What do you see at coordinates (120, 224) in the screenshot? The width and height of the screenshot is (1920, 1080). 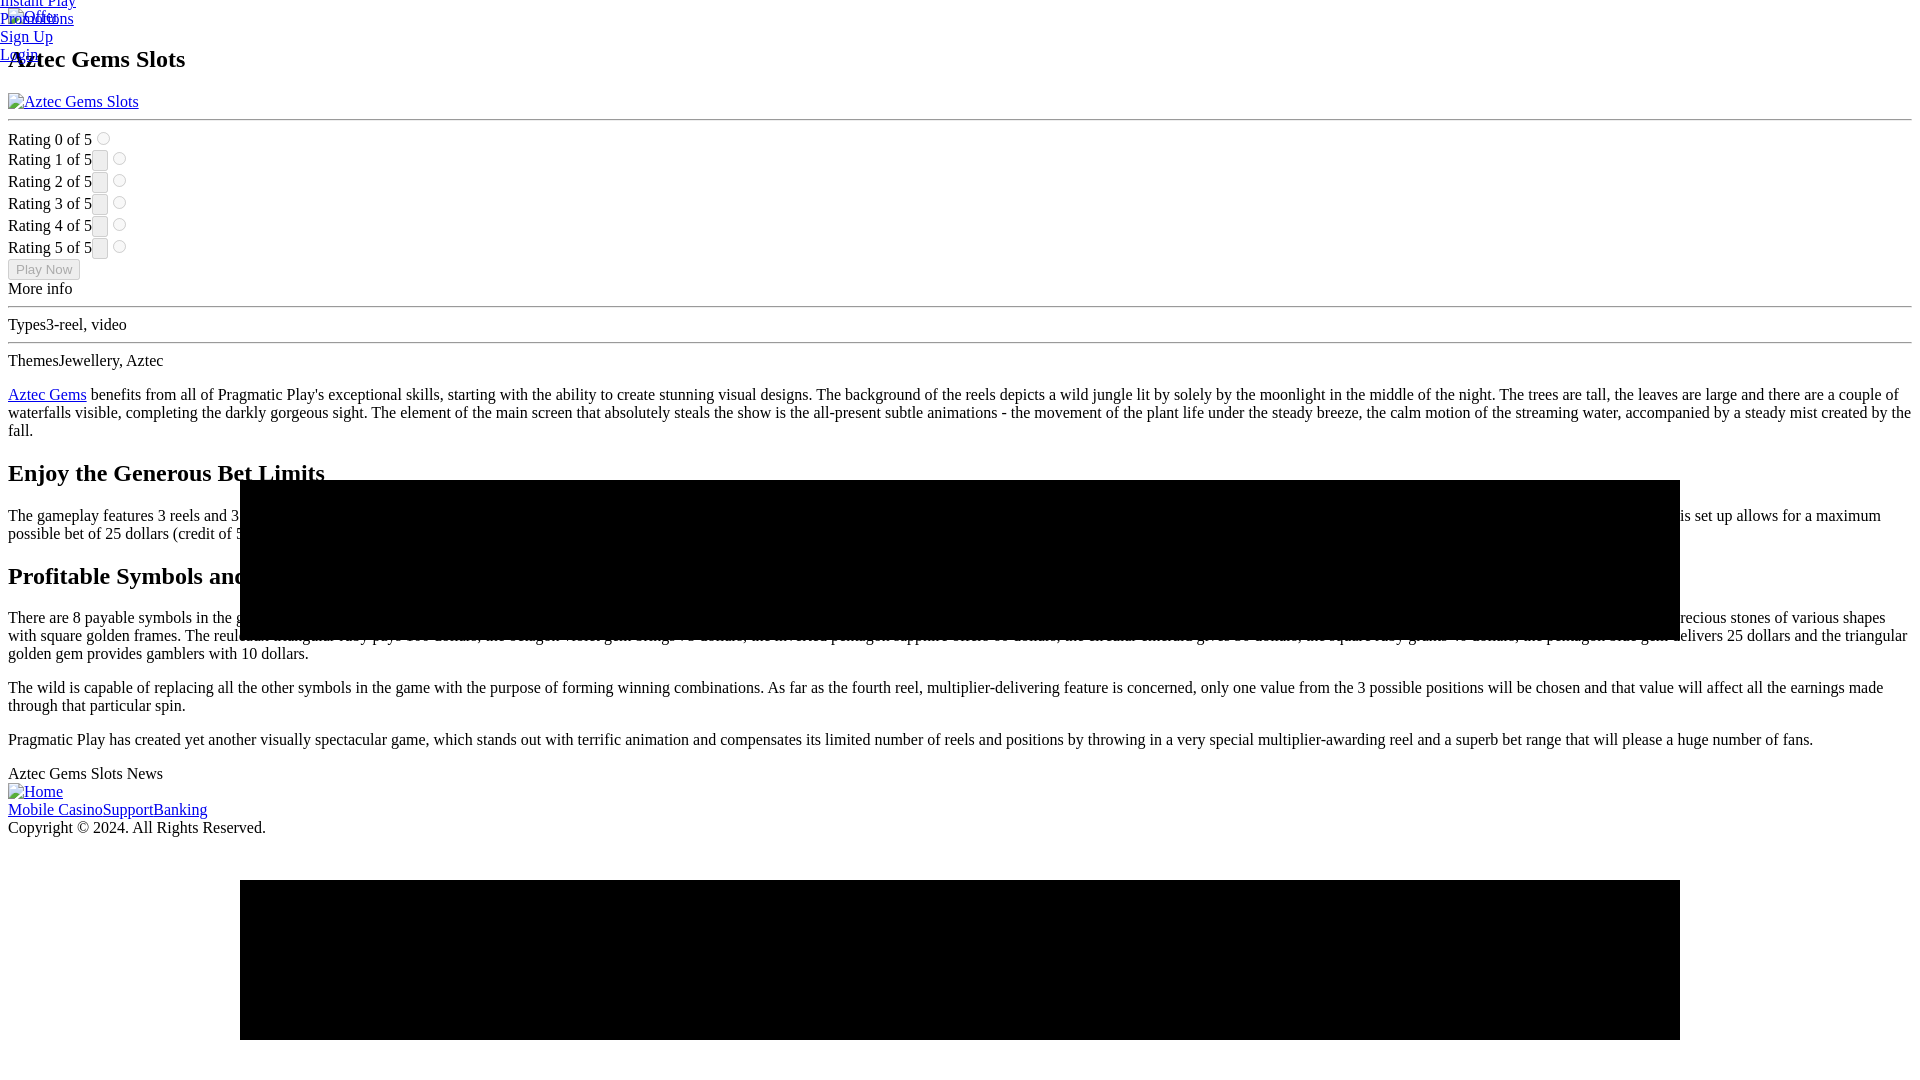 I see `4` at bounding box center [120, 224].